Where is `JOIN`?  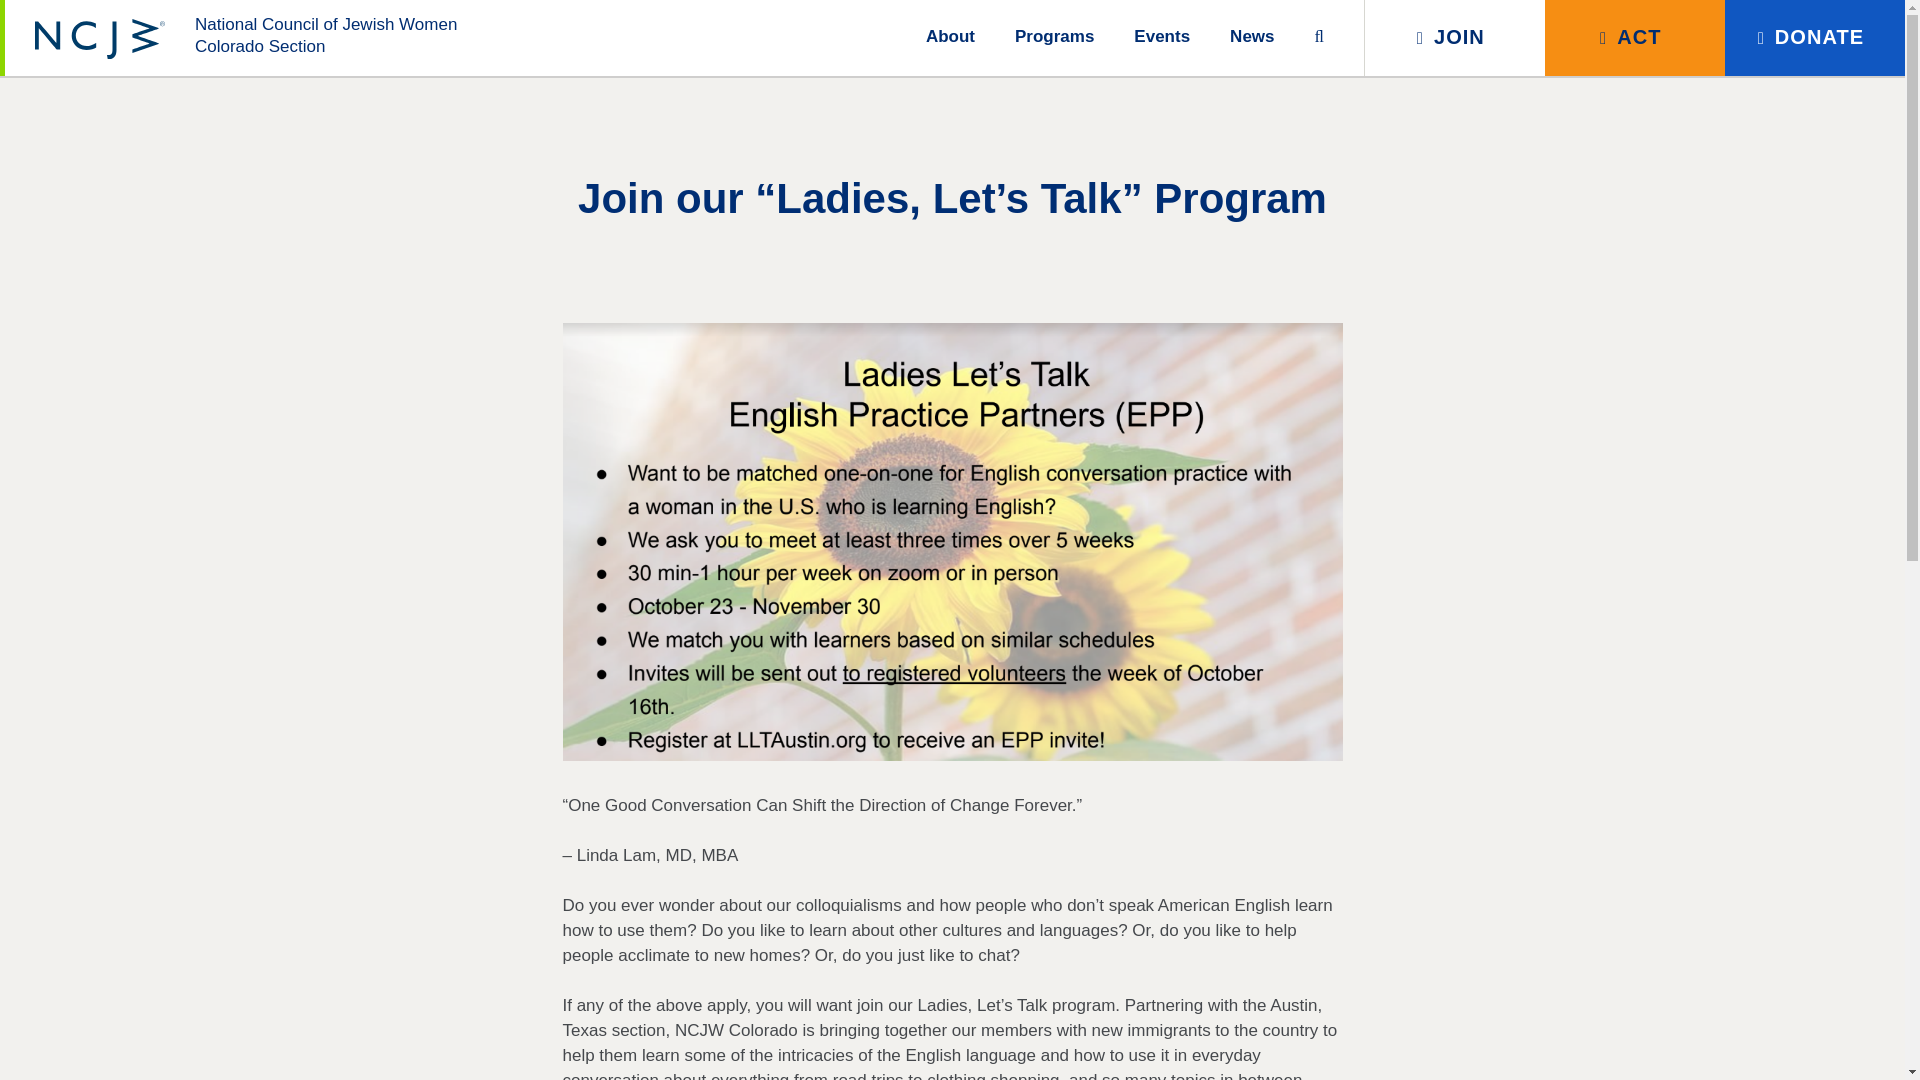
JOIN is located at coordinates (245, 38).